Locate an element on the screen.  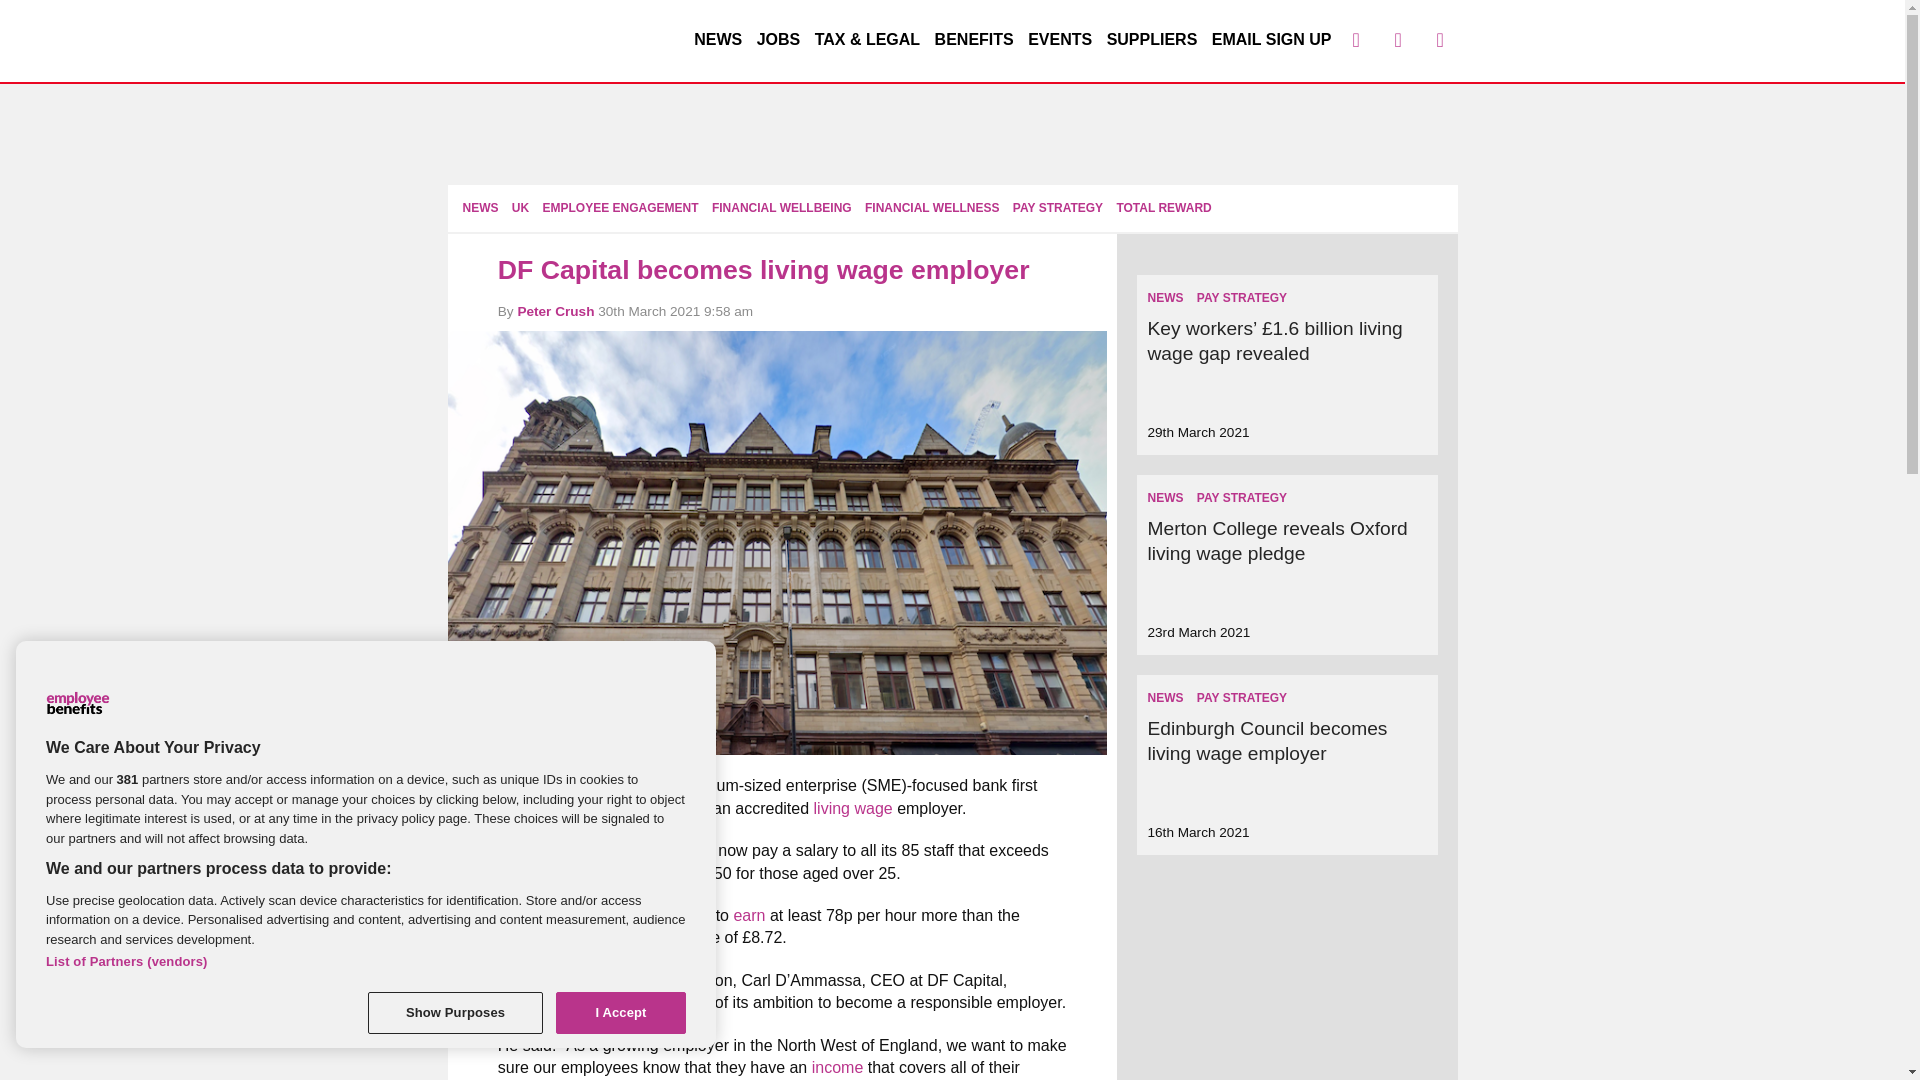
Posts by Peter Crush is located at coordinates (554, 310).